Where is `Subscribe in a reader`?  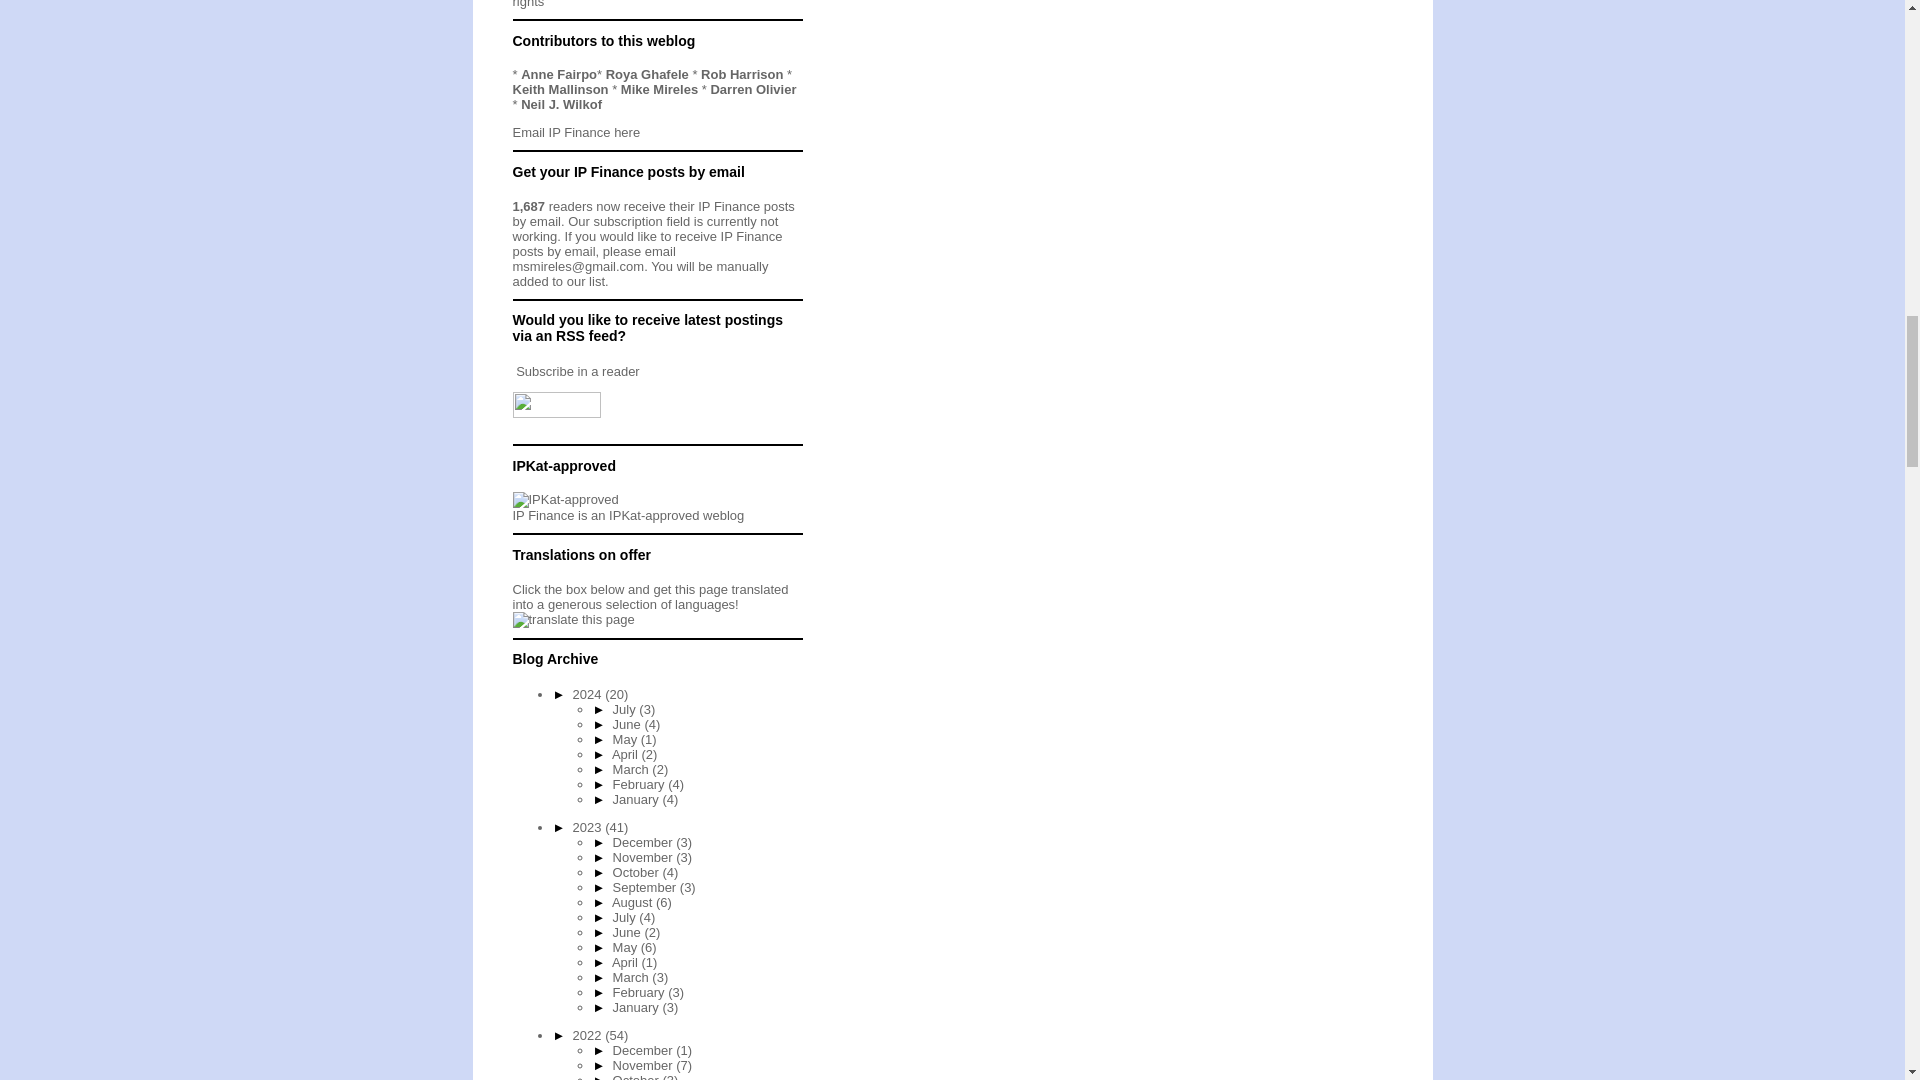 Subscribe in a reader is located at coordinates (578, 371).